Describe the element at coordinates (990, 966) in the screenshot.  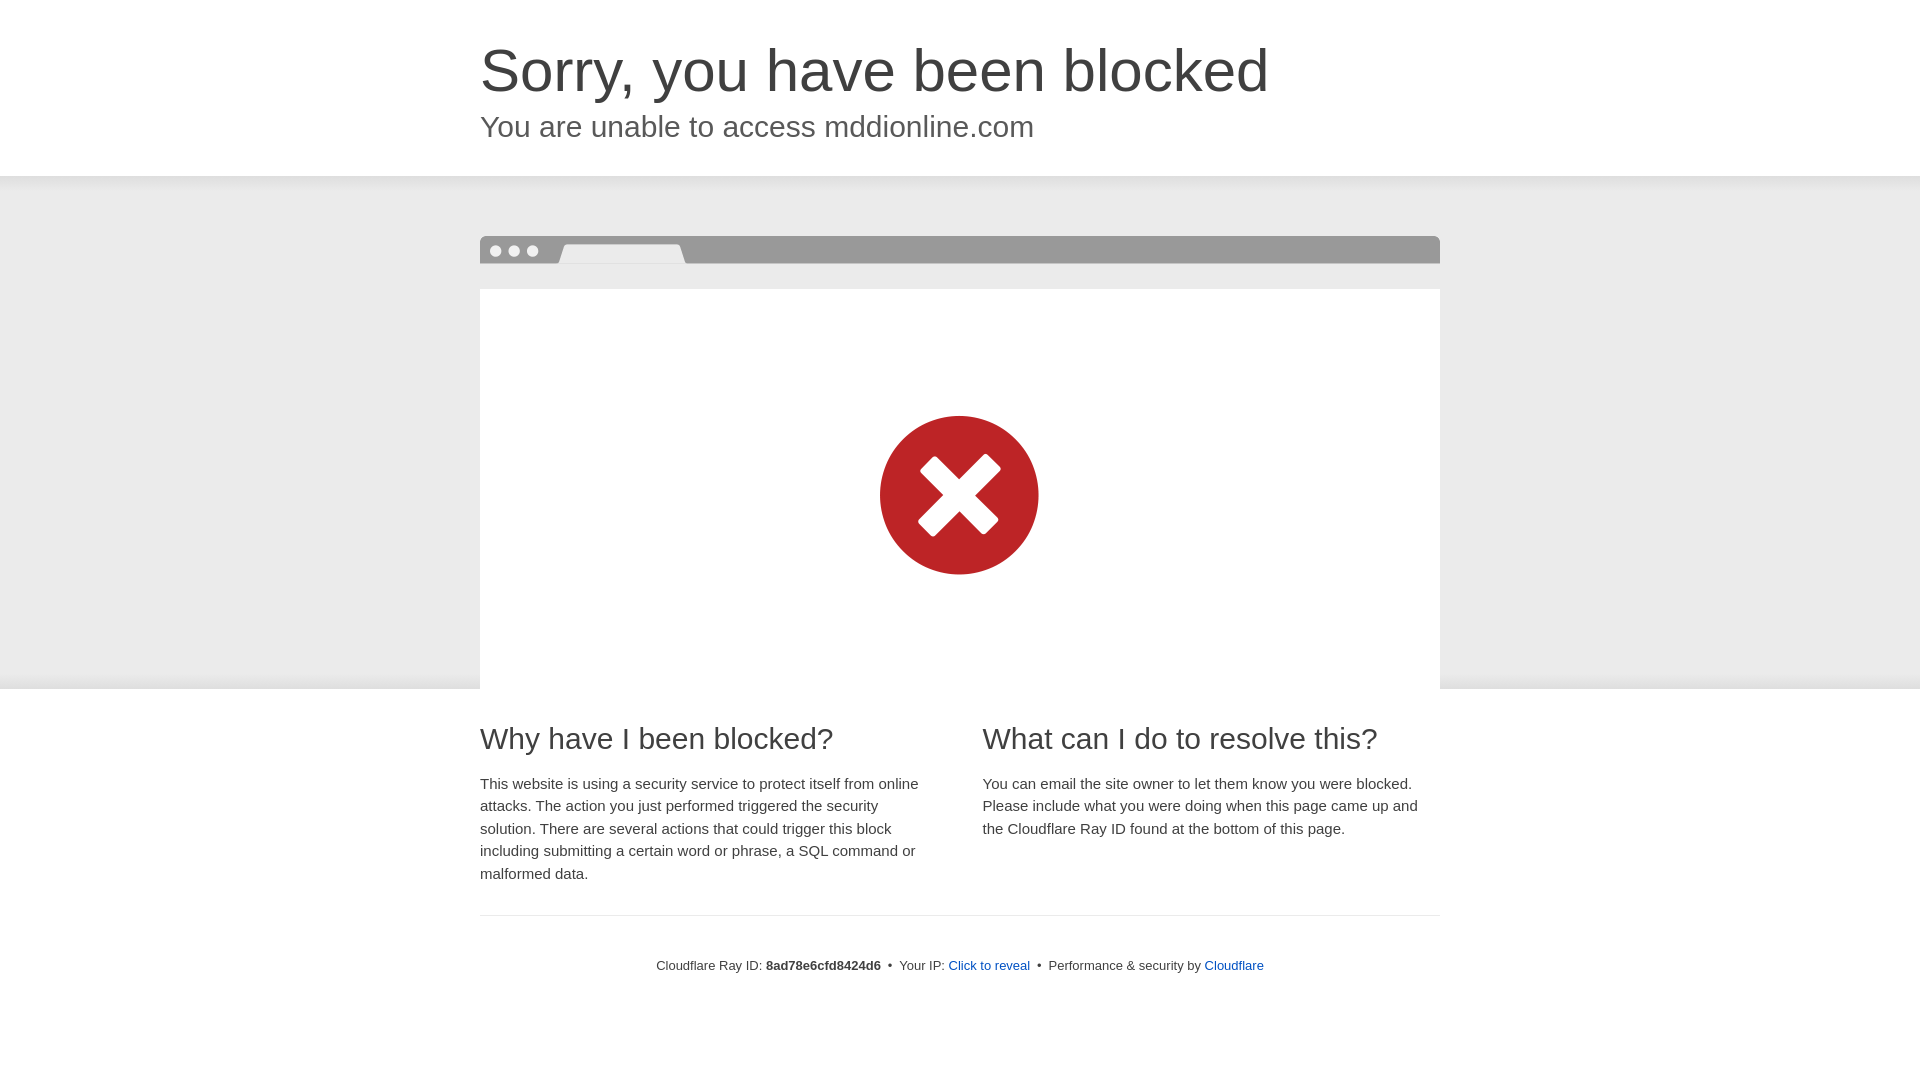
I see `Click to reveal` at that location.